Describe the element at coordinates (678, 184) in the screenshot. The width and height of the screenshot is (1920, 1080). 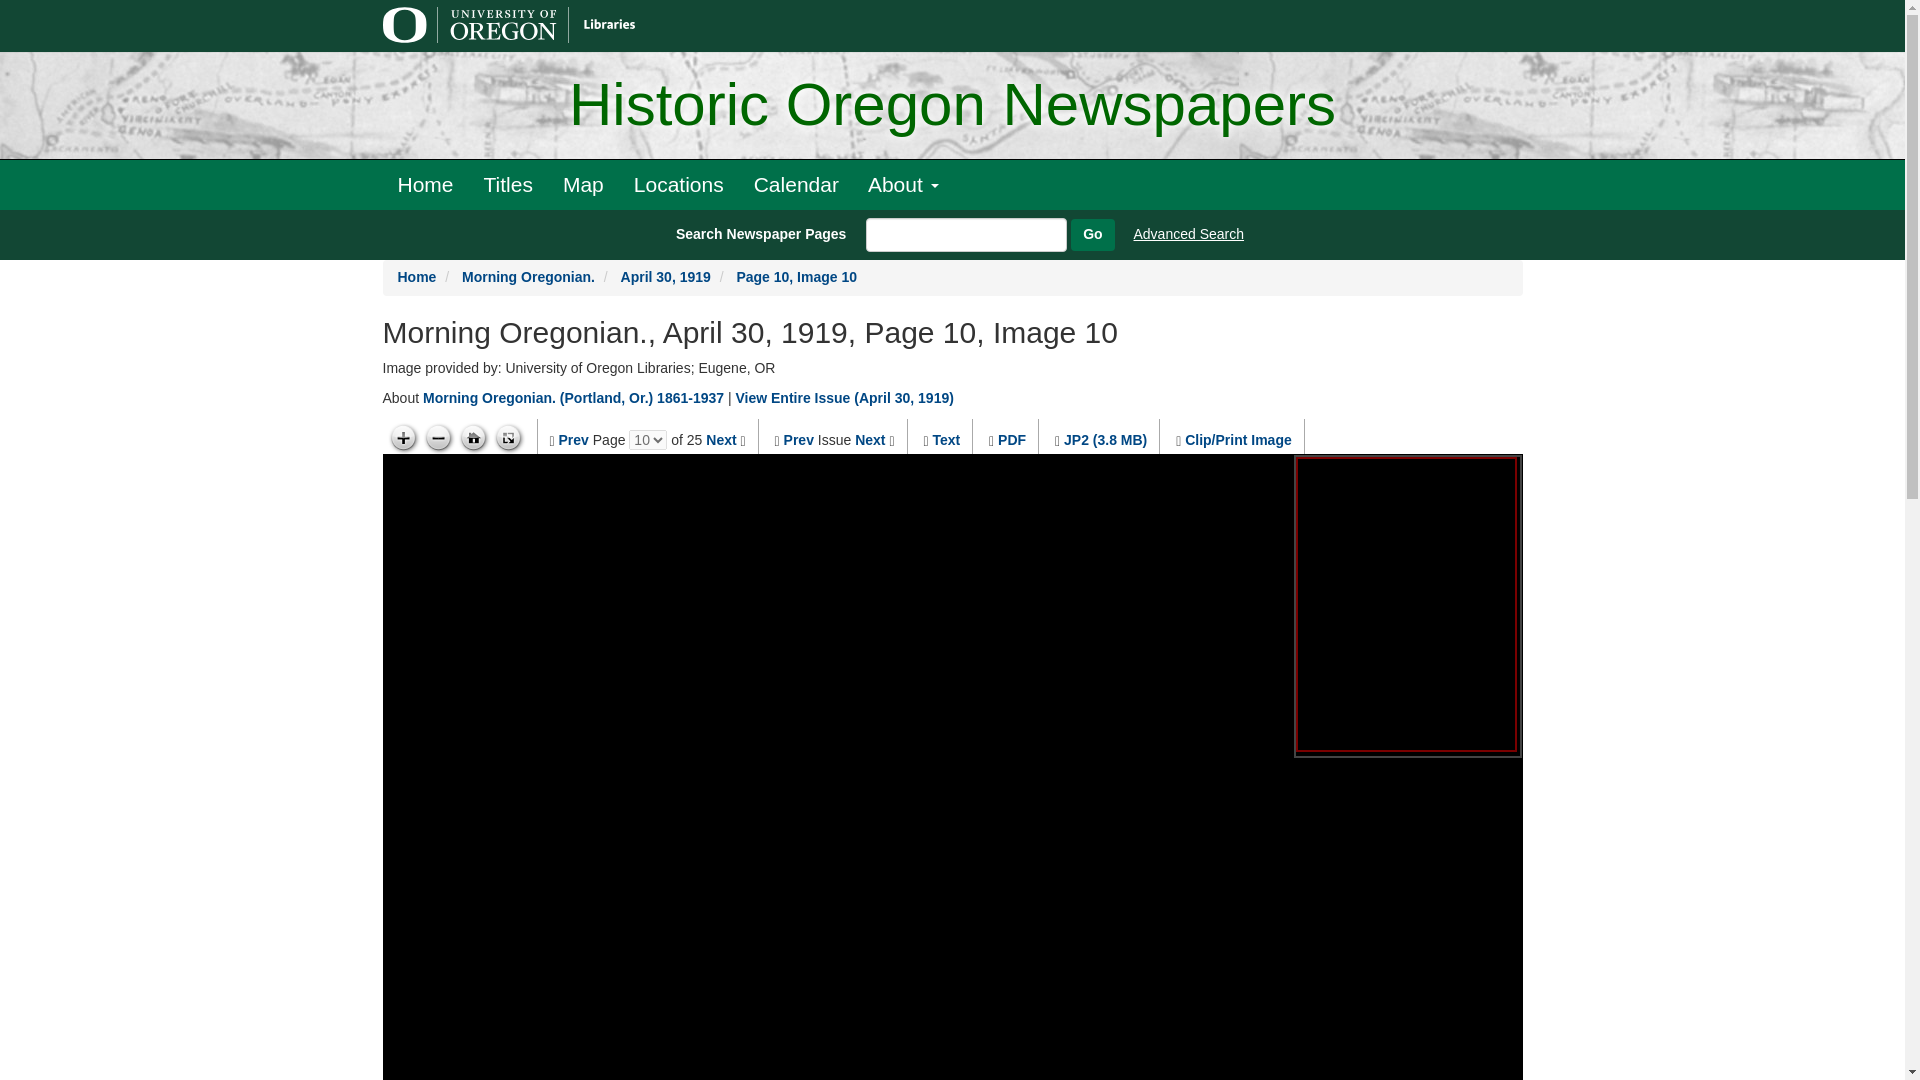
I see `Locations` at that location.